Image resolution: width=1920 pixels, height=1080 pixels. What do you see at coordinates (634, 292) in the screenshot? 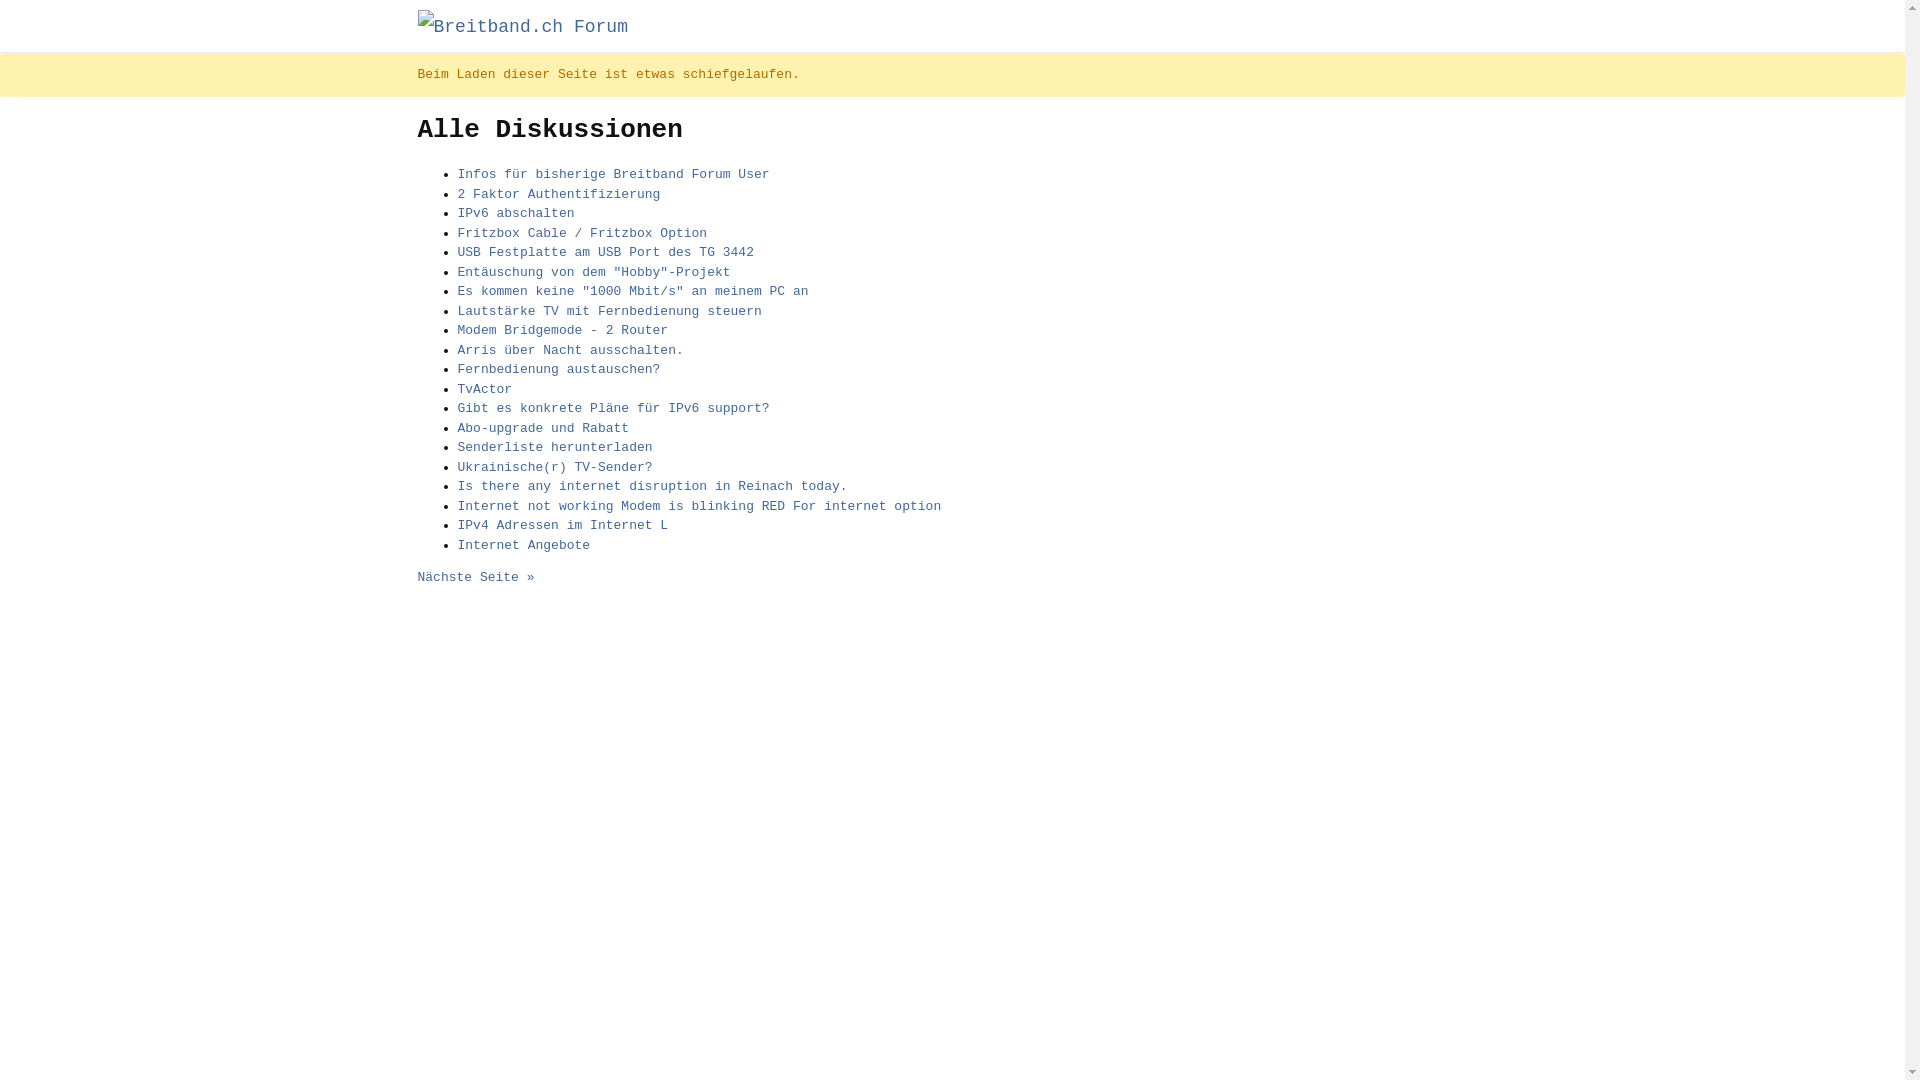
I see `Es kommen keine "1000 Mbit/s" an meinem PC an` at bounding box center [634, 292].